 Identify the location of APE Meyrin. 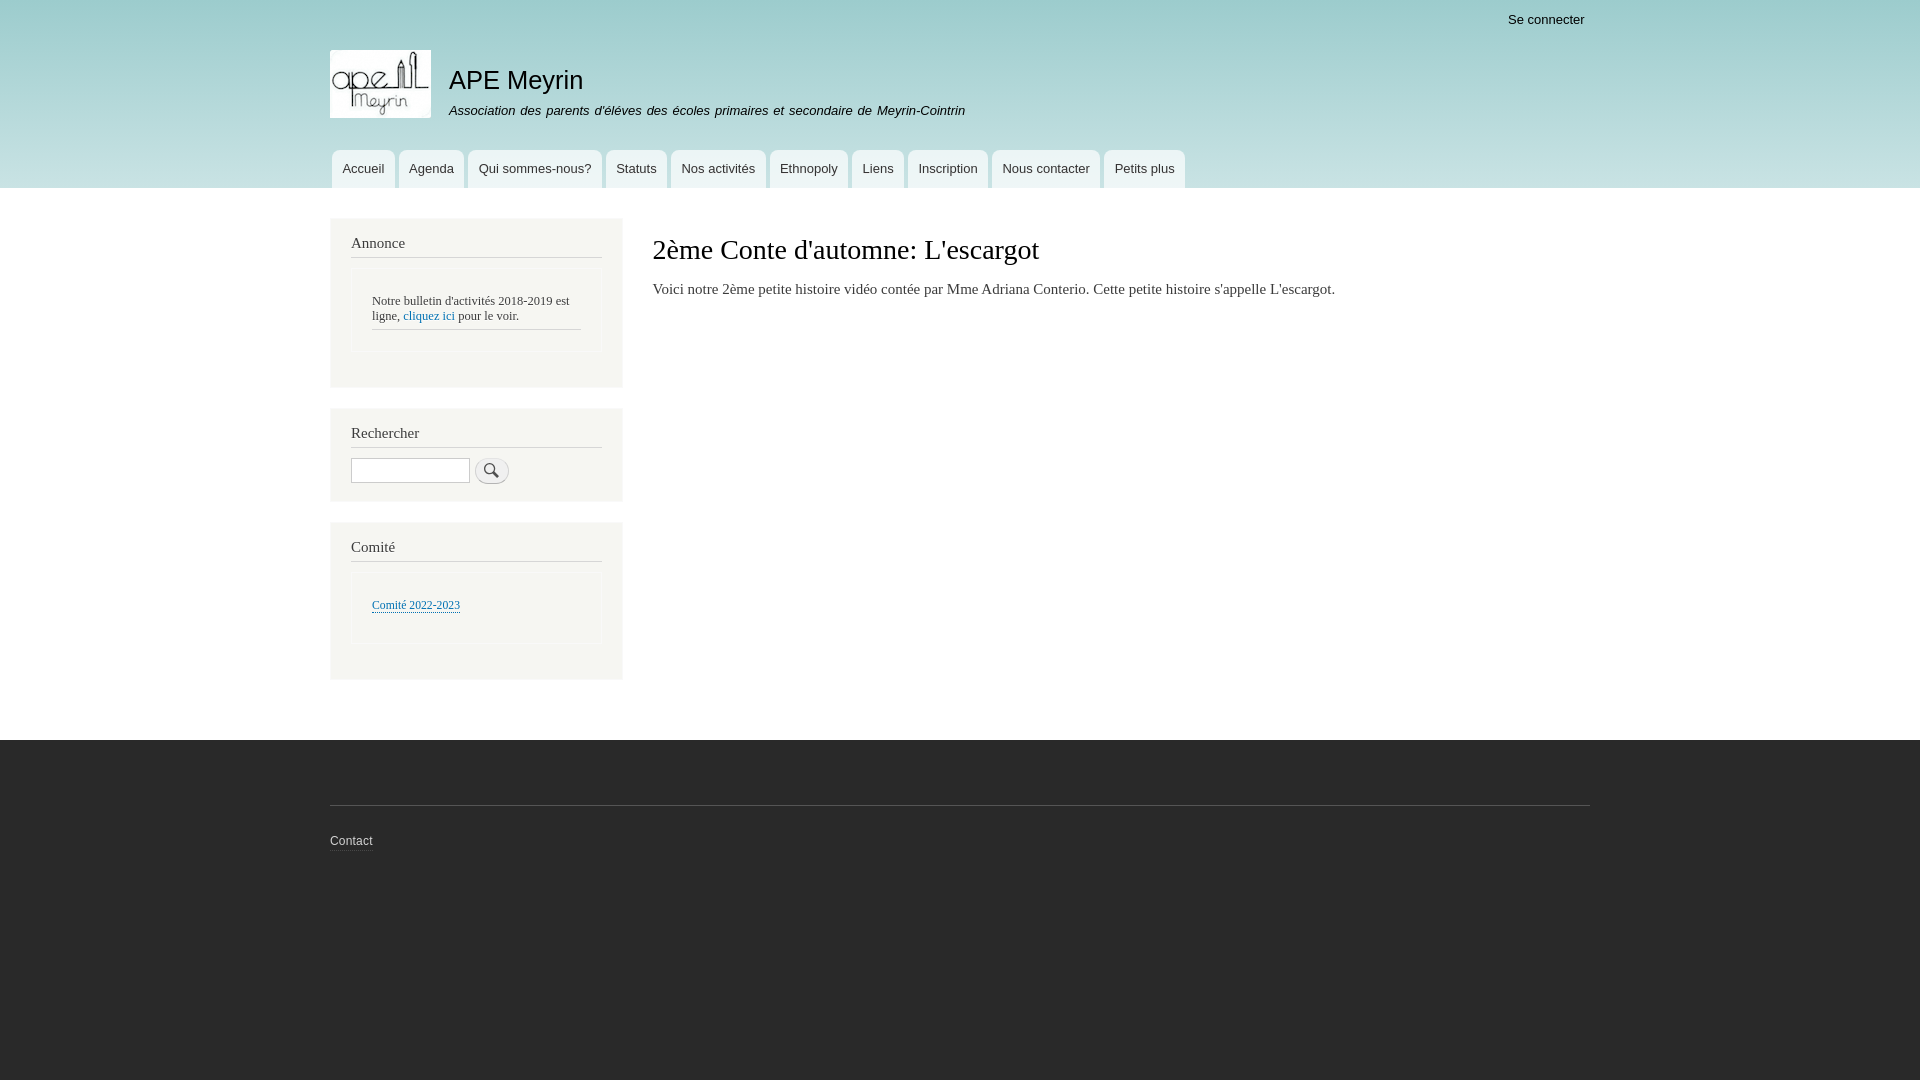
(516, 80).